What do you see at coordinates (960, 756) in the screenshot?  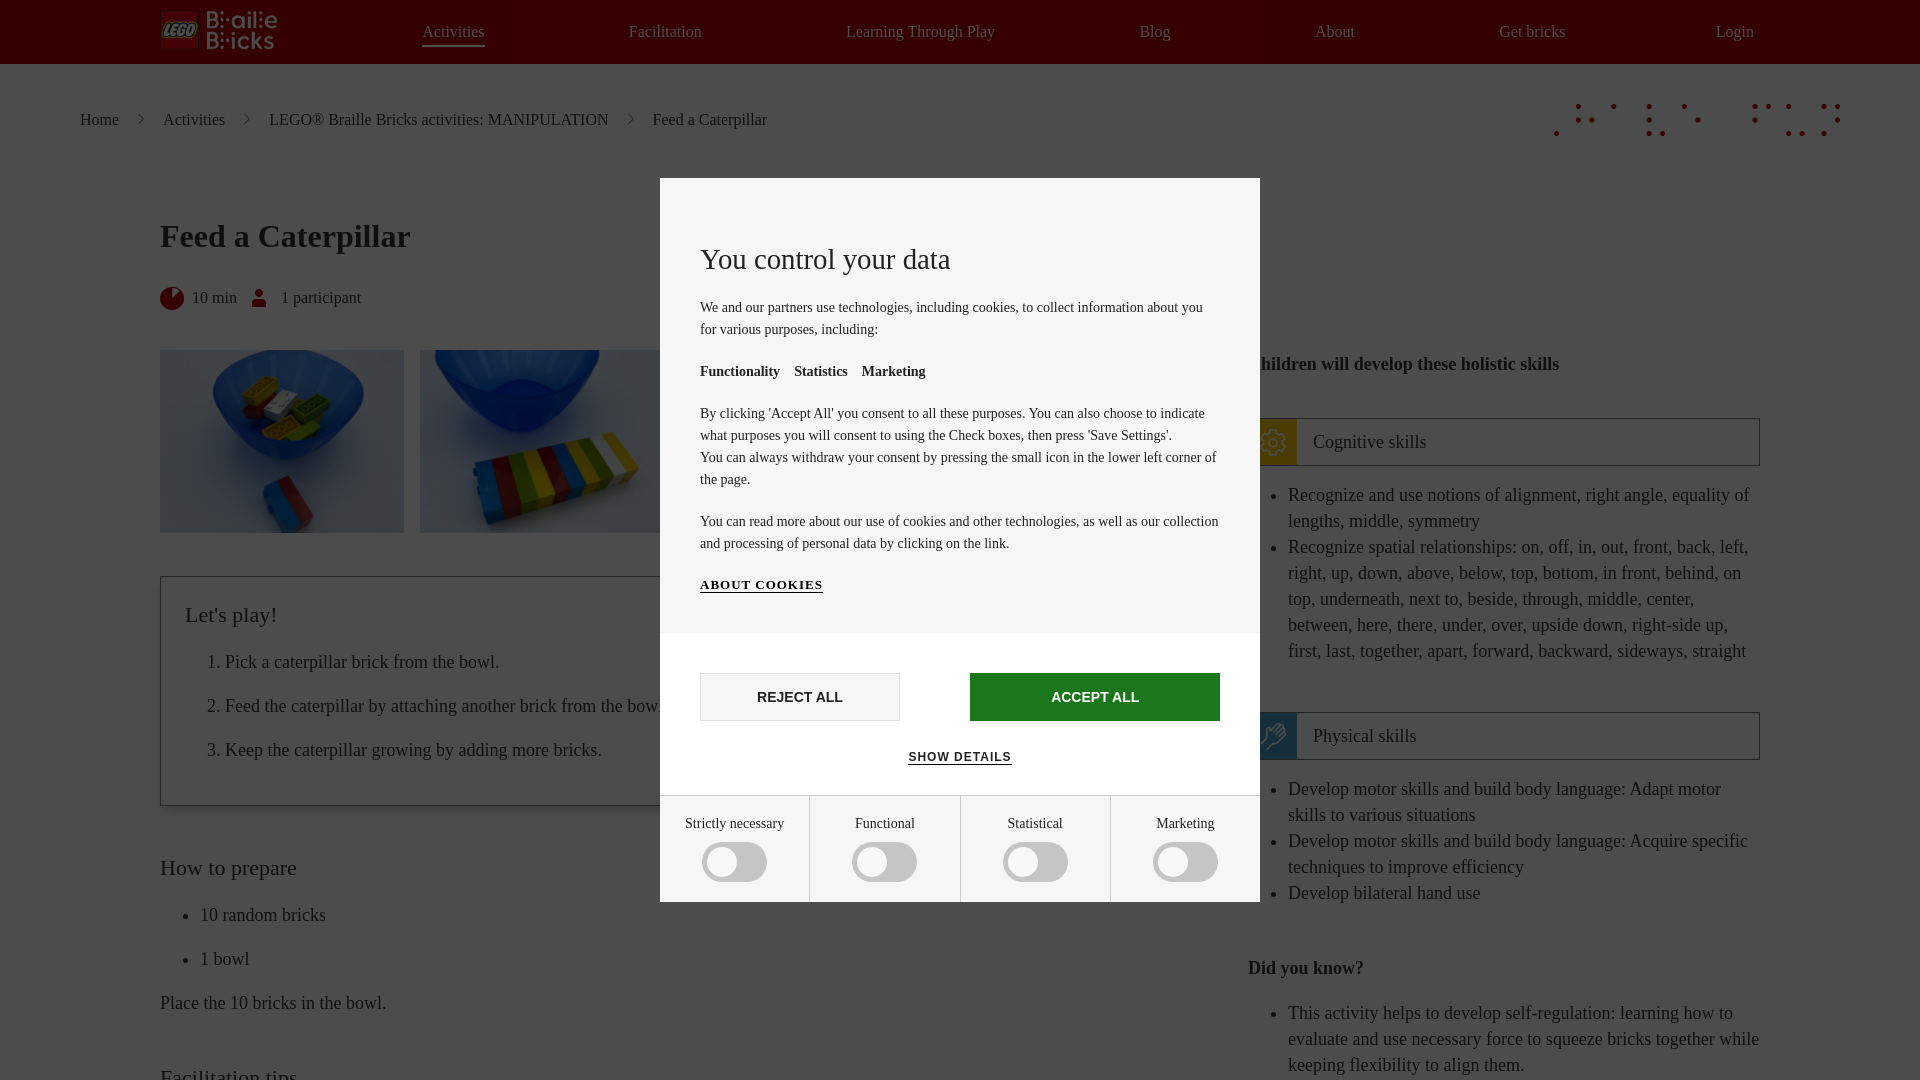 I see `SHOW DETAILS` at bounding box center [960, 756].